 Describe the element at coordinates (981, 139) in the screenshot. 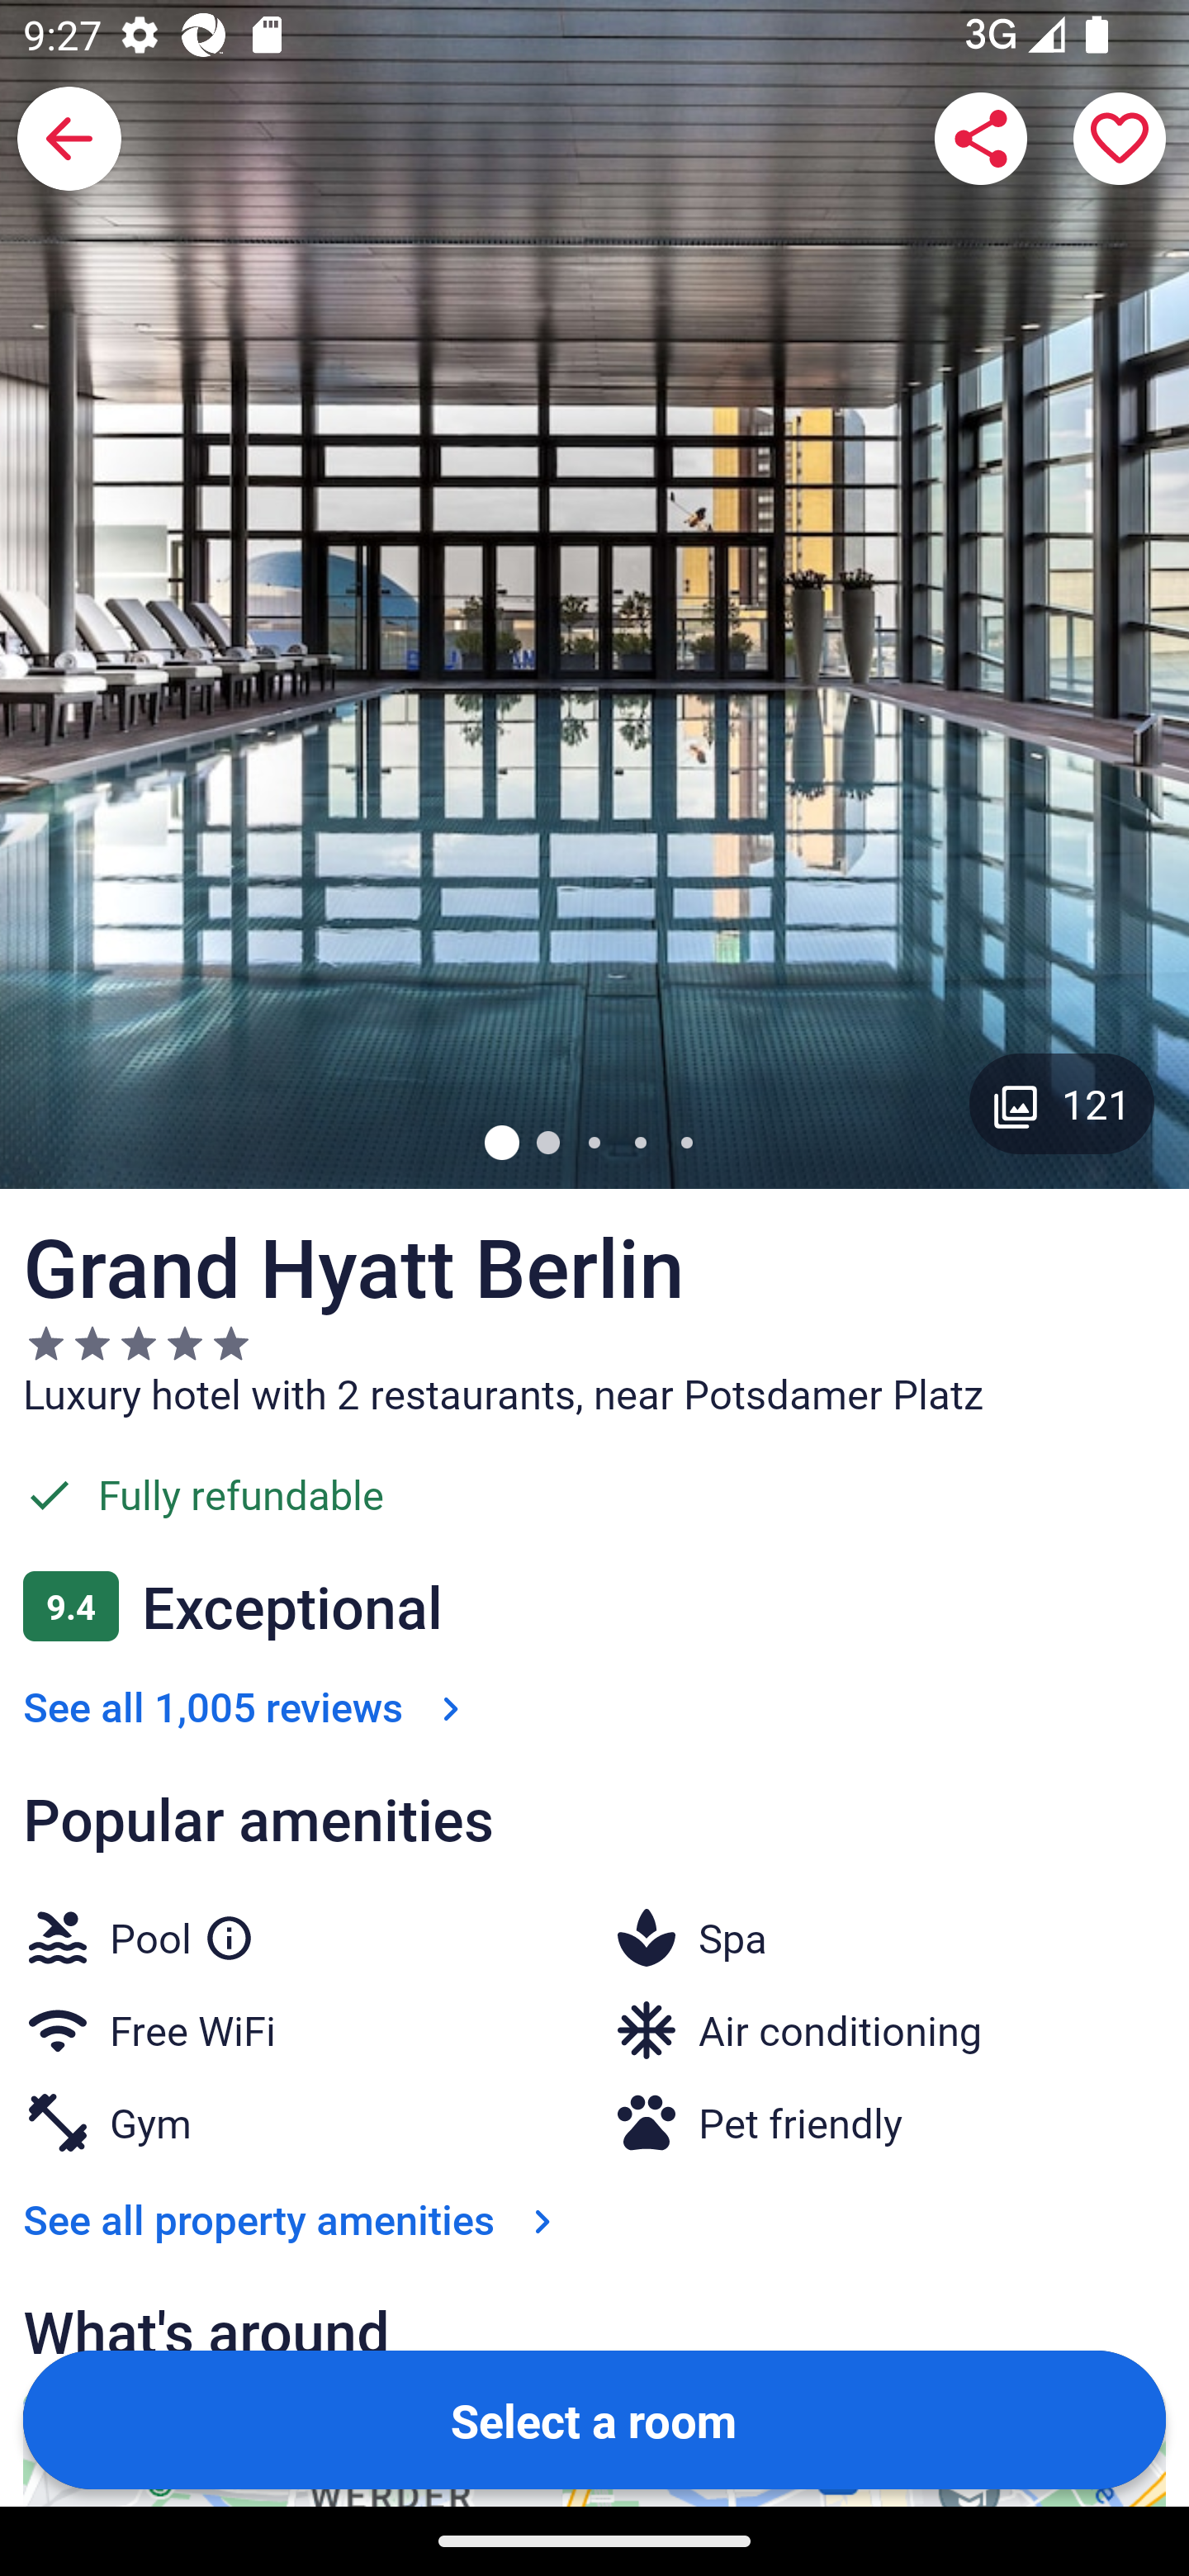

I see `Share Grand Hyatt Berlin` at that location.